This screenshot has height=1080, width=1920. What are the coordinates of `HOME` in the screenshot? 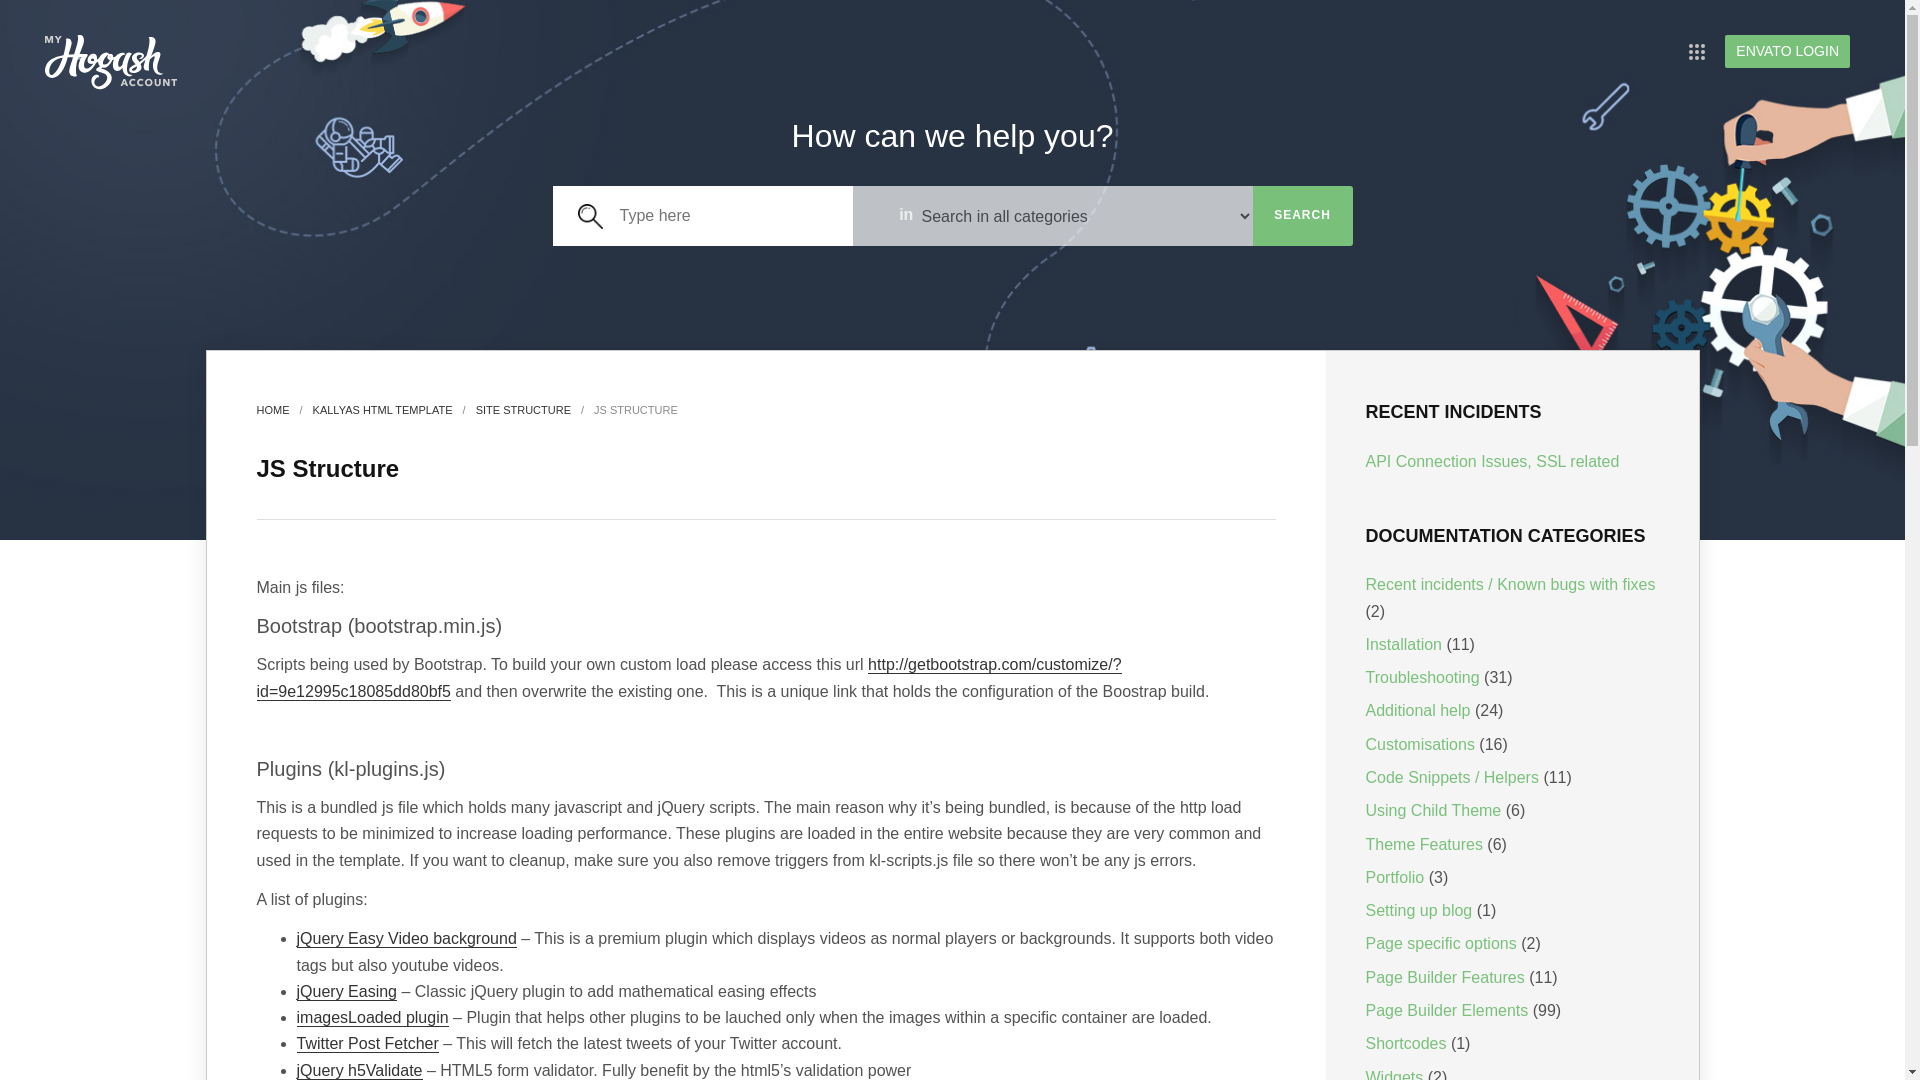 It's located at (272, 409).